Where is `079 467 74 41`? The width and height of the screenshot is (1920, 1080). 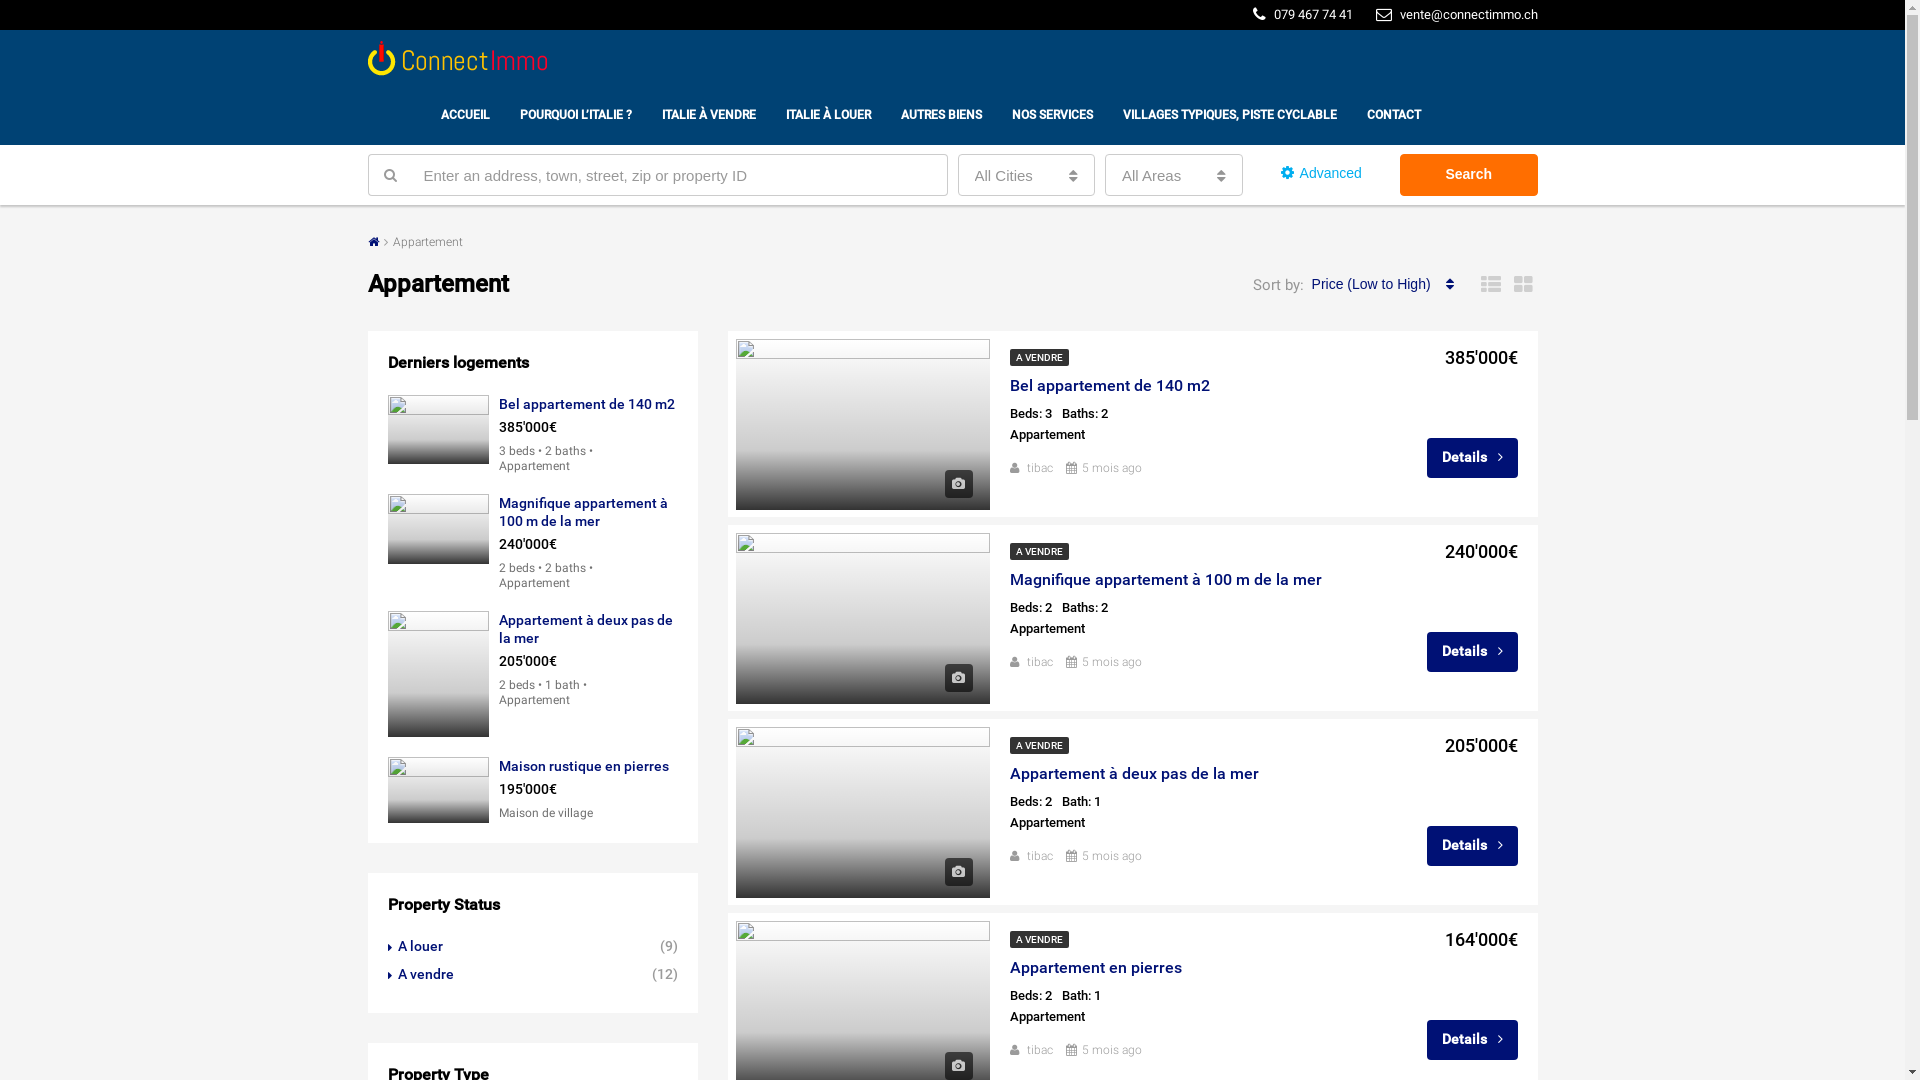
079 467 74 41 is located at coordinates (1302, 14).